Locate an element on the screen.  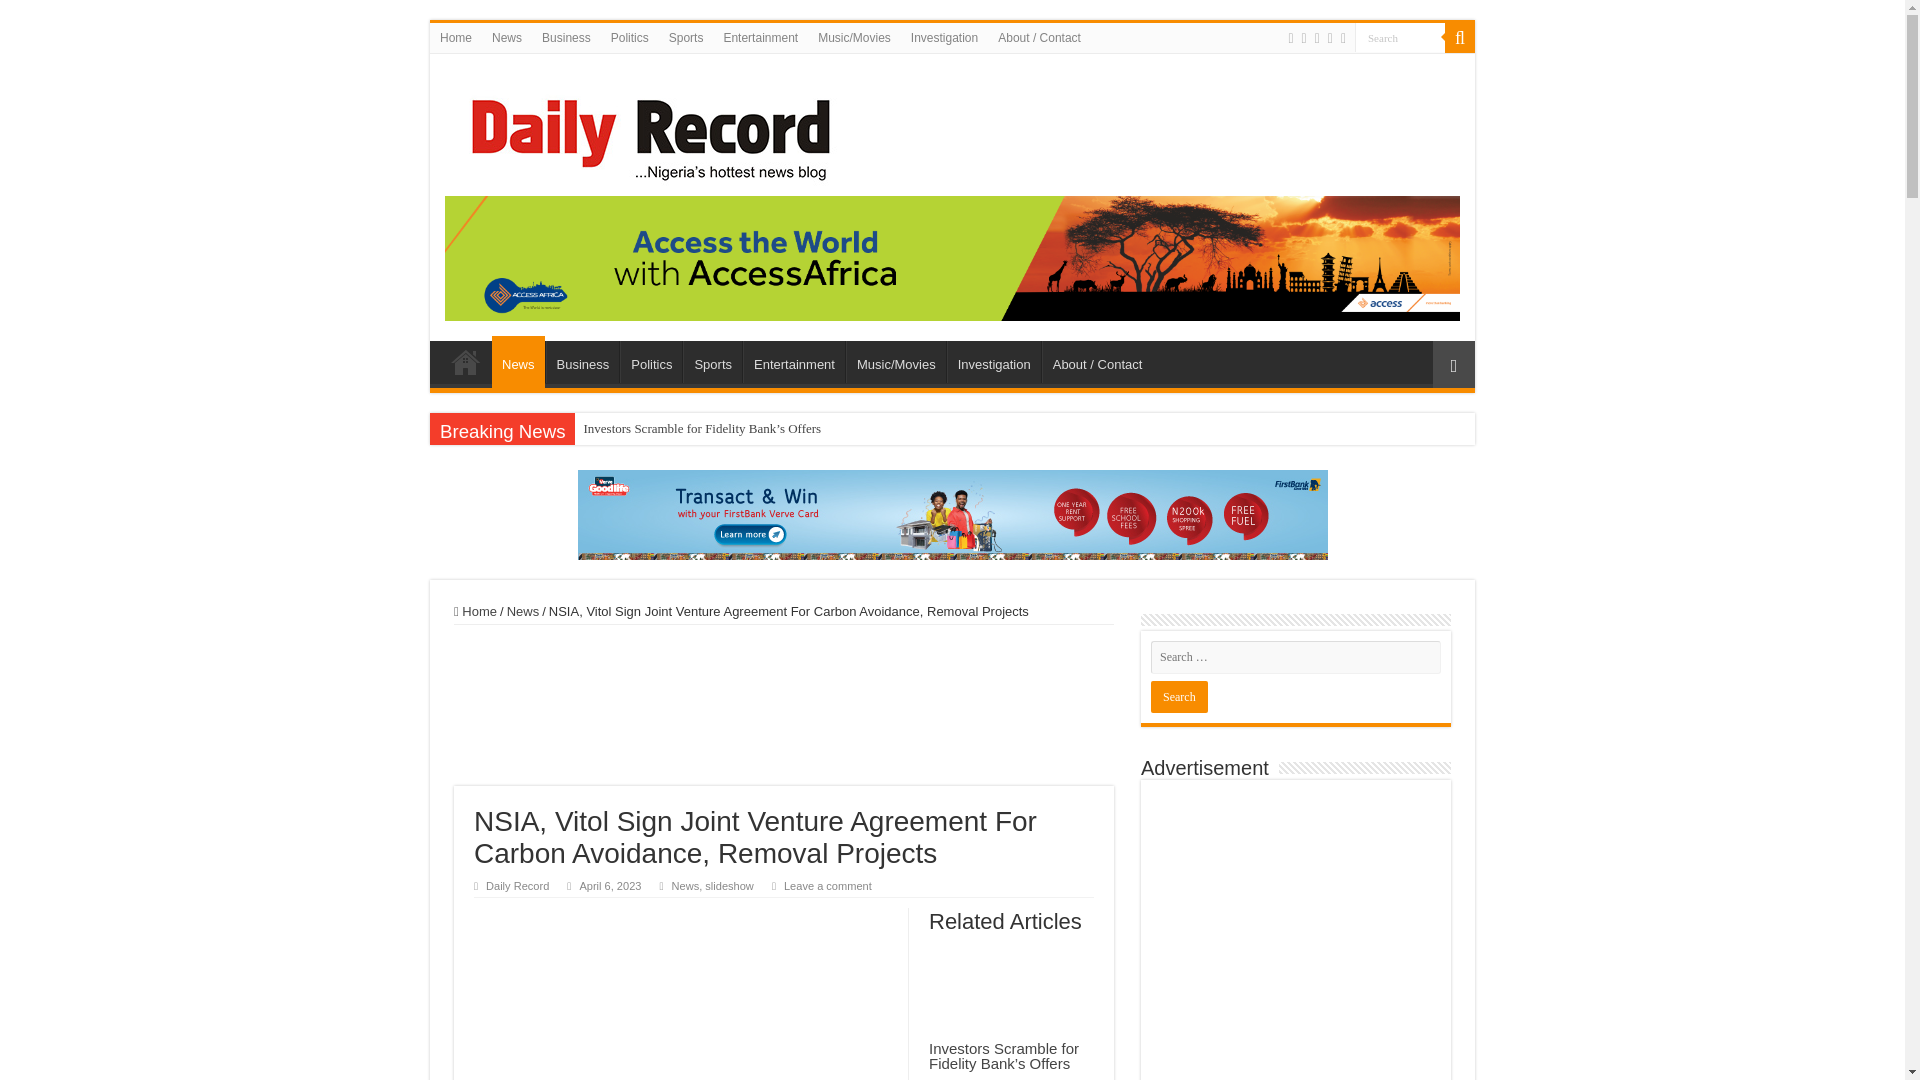
Random Article is located at coordinates (1453, 364).